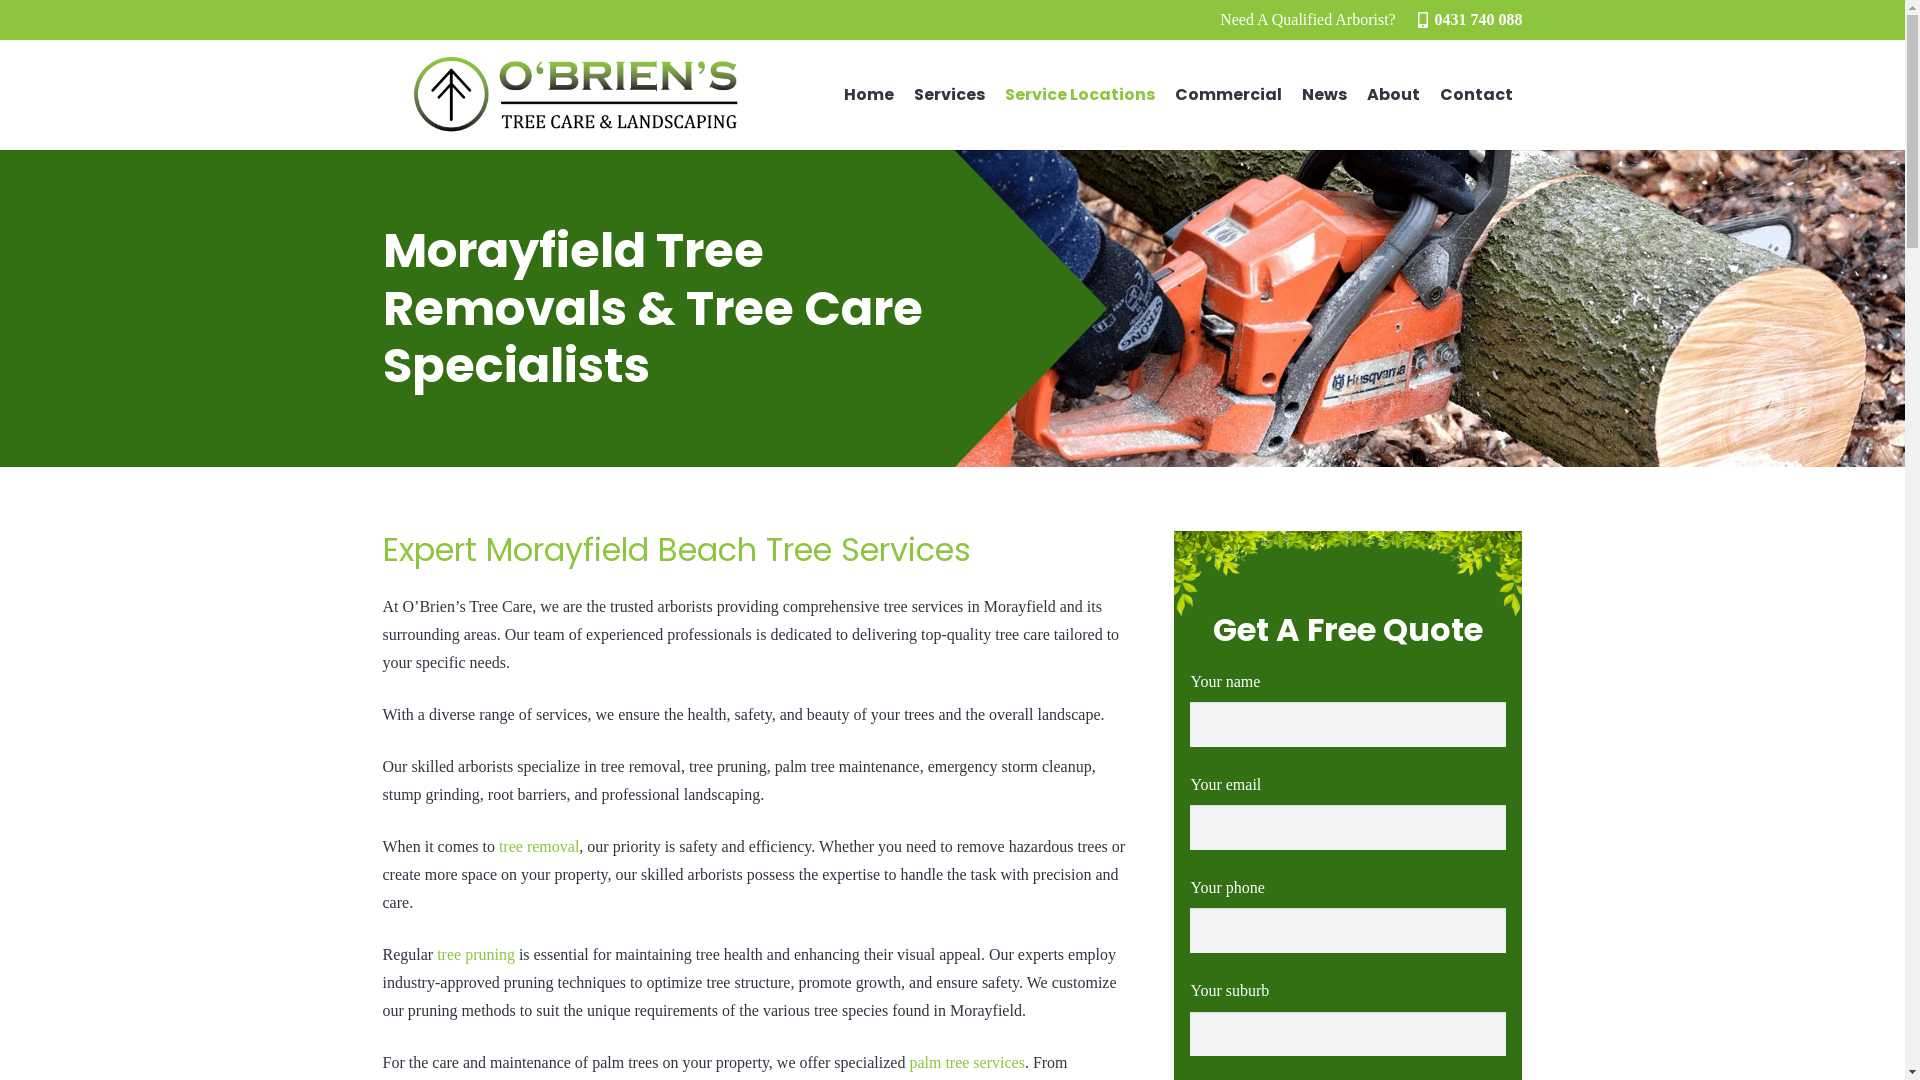 The height and width of the screenshot is (1080, 1920). Describe the element at coordinates (1080, 95) in the screenshot. I see `Service Locations` at that location.